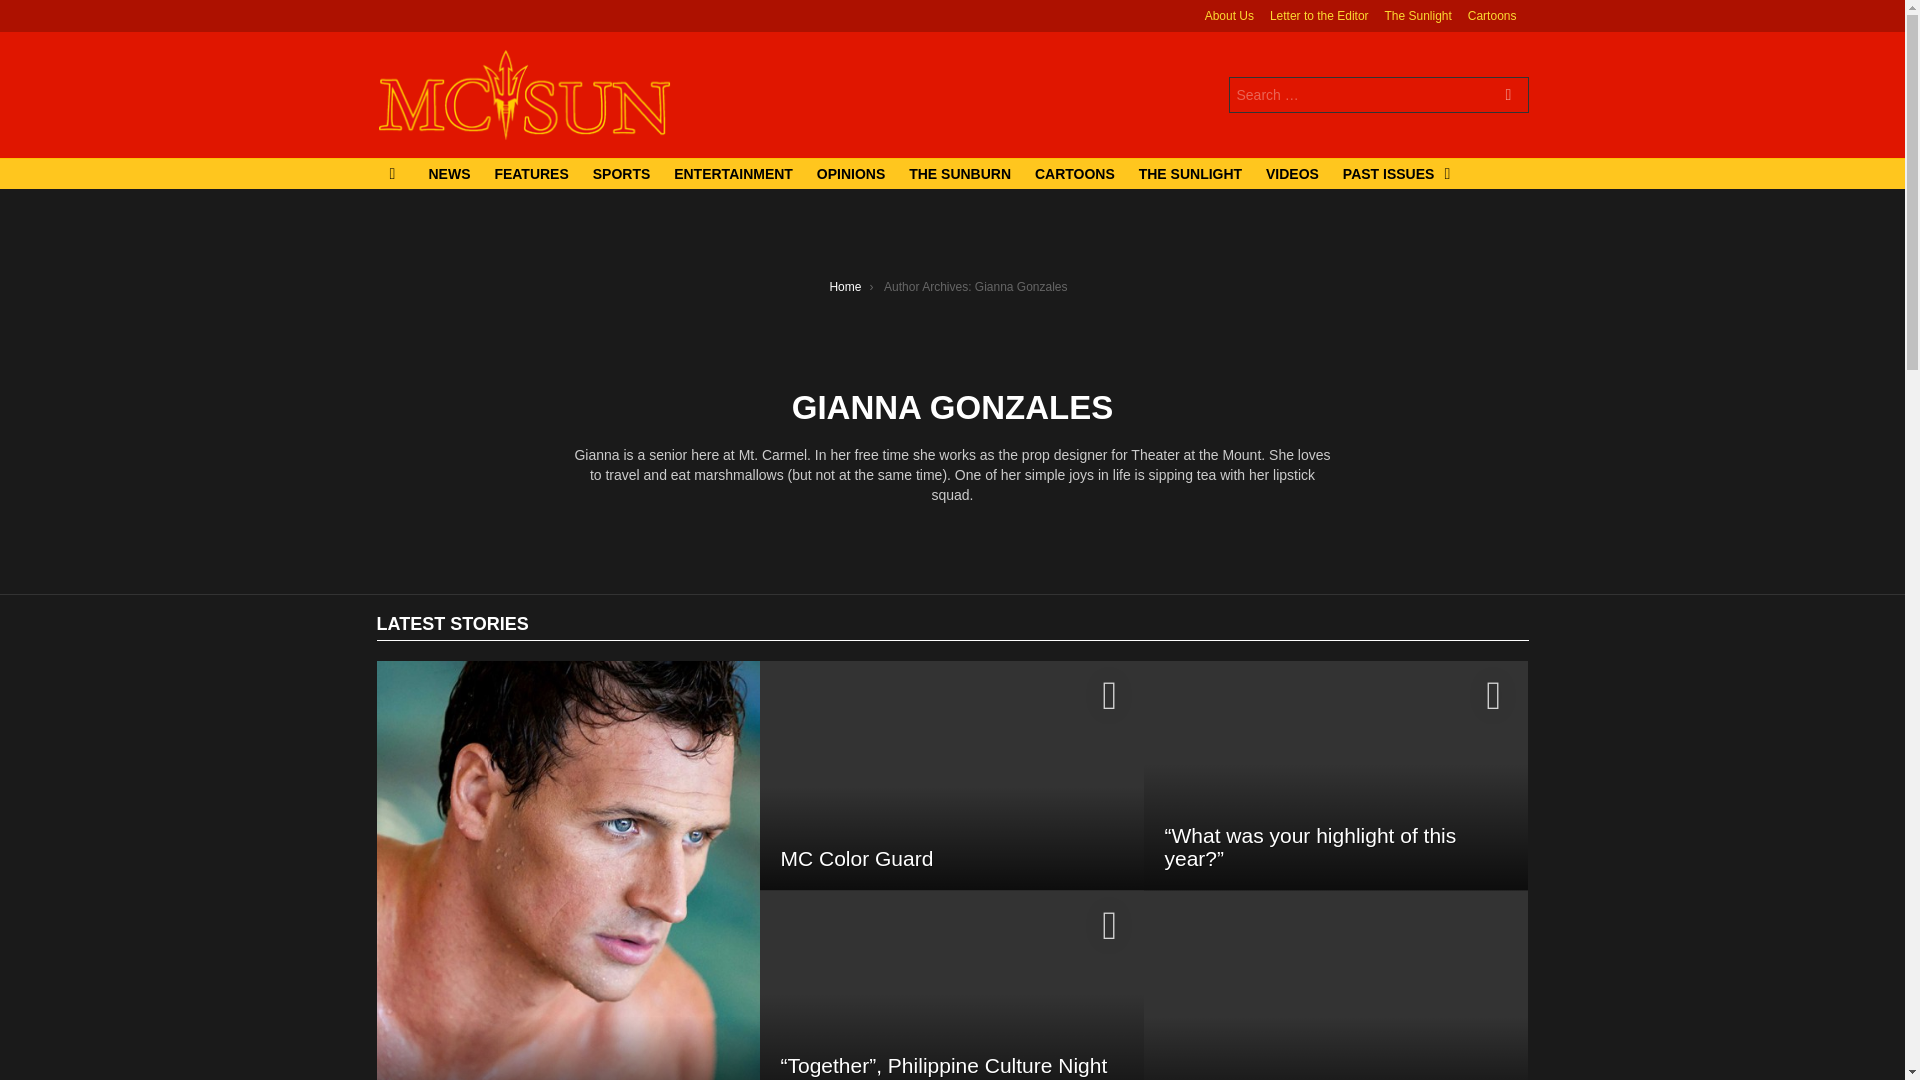 Image resolution: width=1920 pixels, height=1080 pixels. Describe the element at coordinates (1392, 174) in the screenshot. I see `Past Issues` at that location.